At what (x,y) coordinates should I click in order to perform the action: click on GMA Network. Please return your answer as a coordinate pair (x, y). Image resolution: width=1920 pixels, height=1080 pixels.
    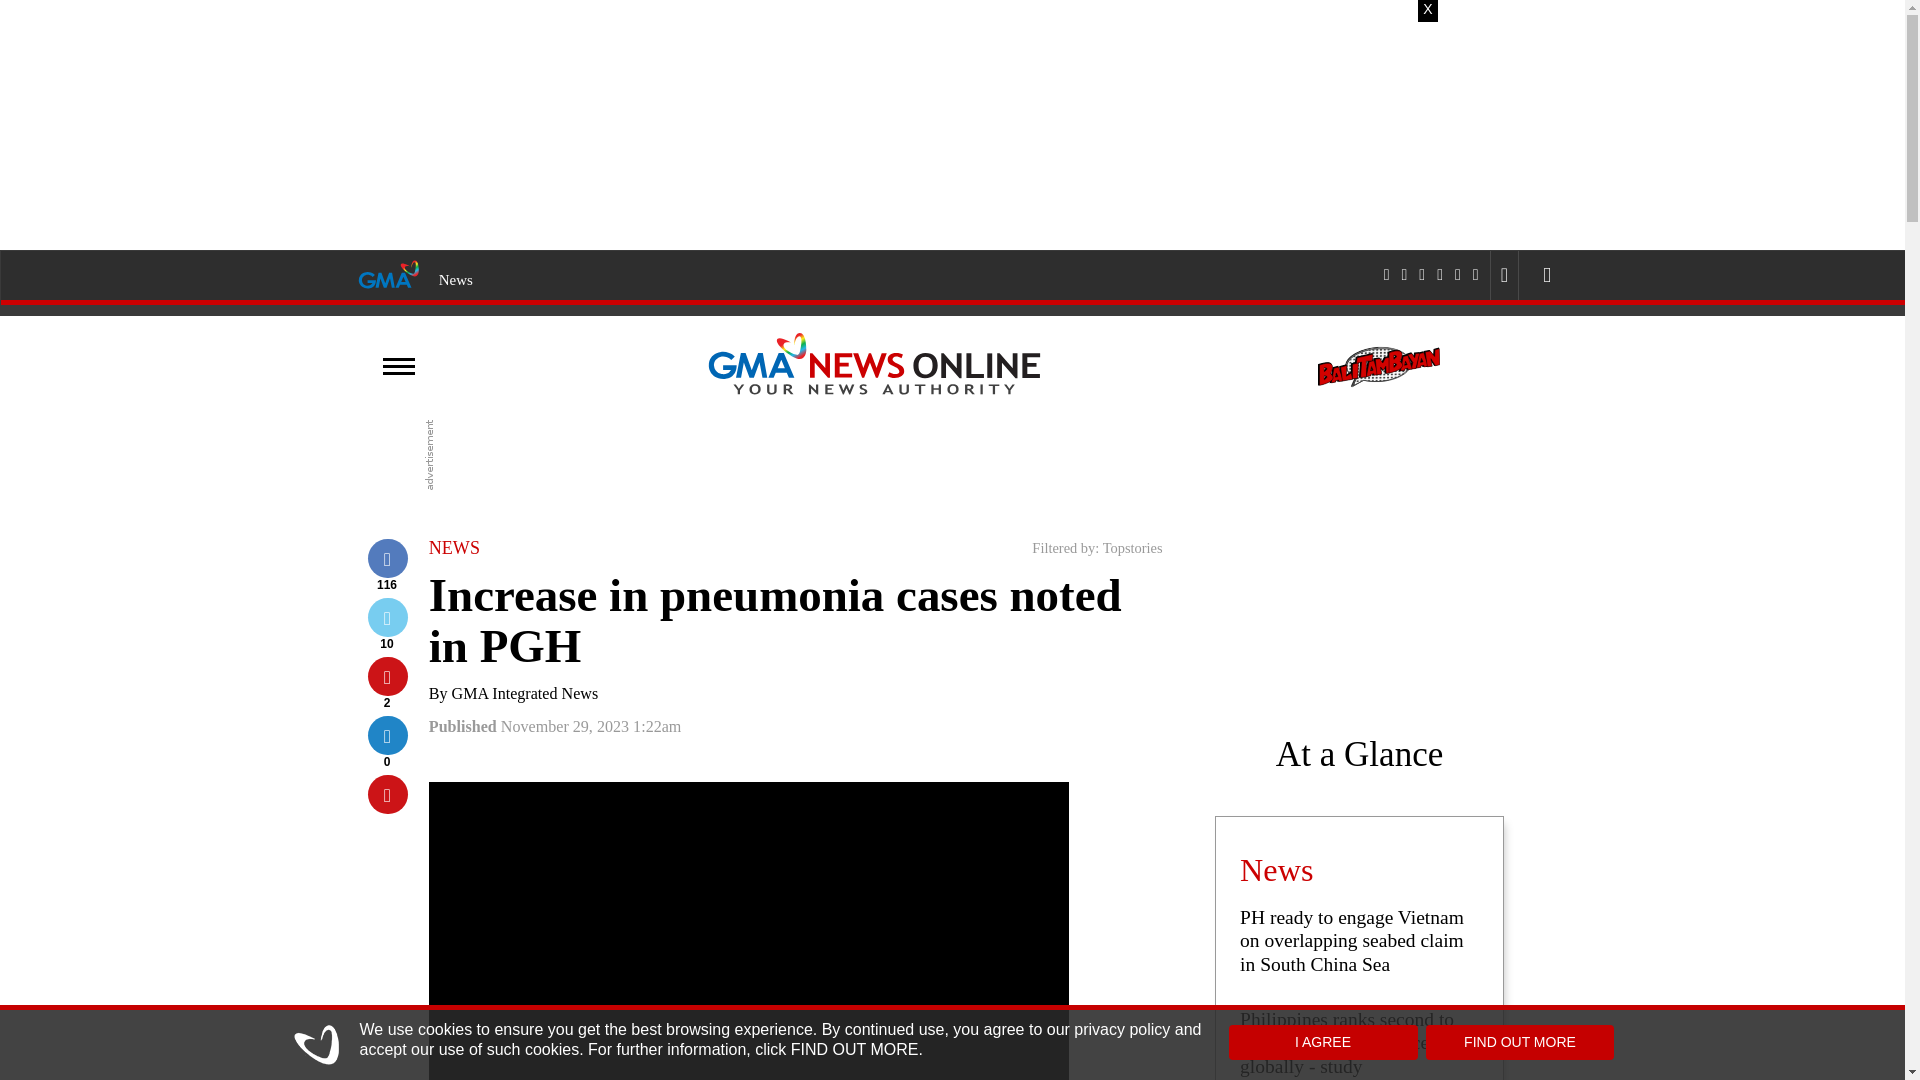
    Looking at the image, I should click on (388, 273).